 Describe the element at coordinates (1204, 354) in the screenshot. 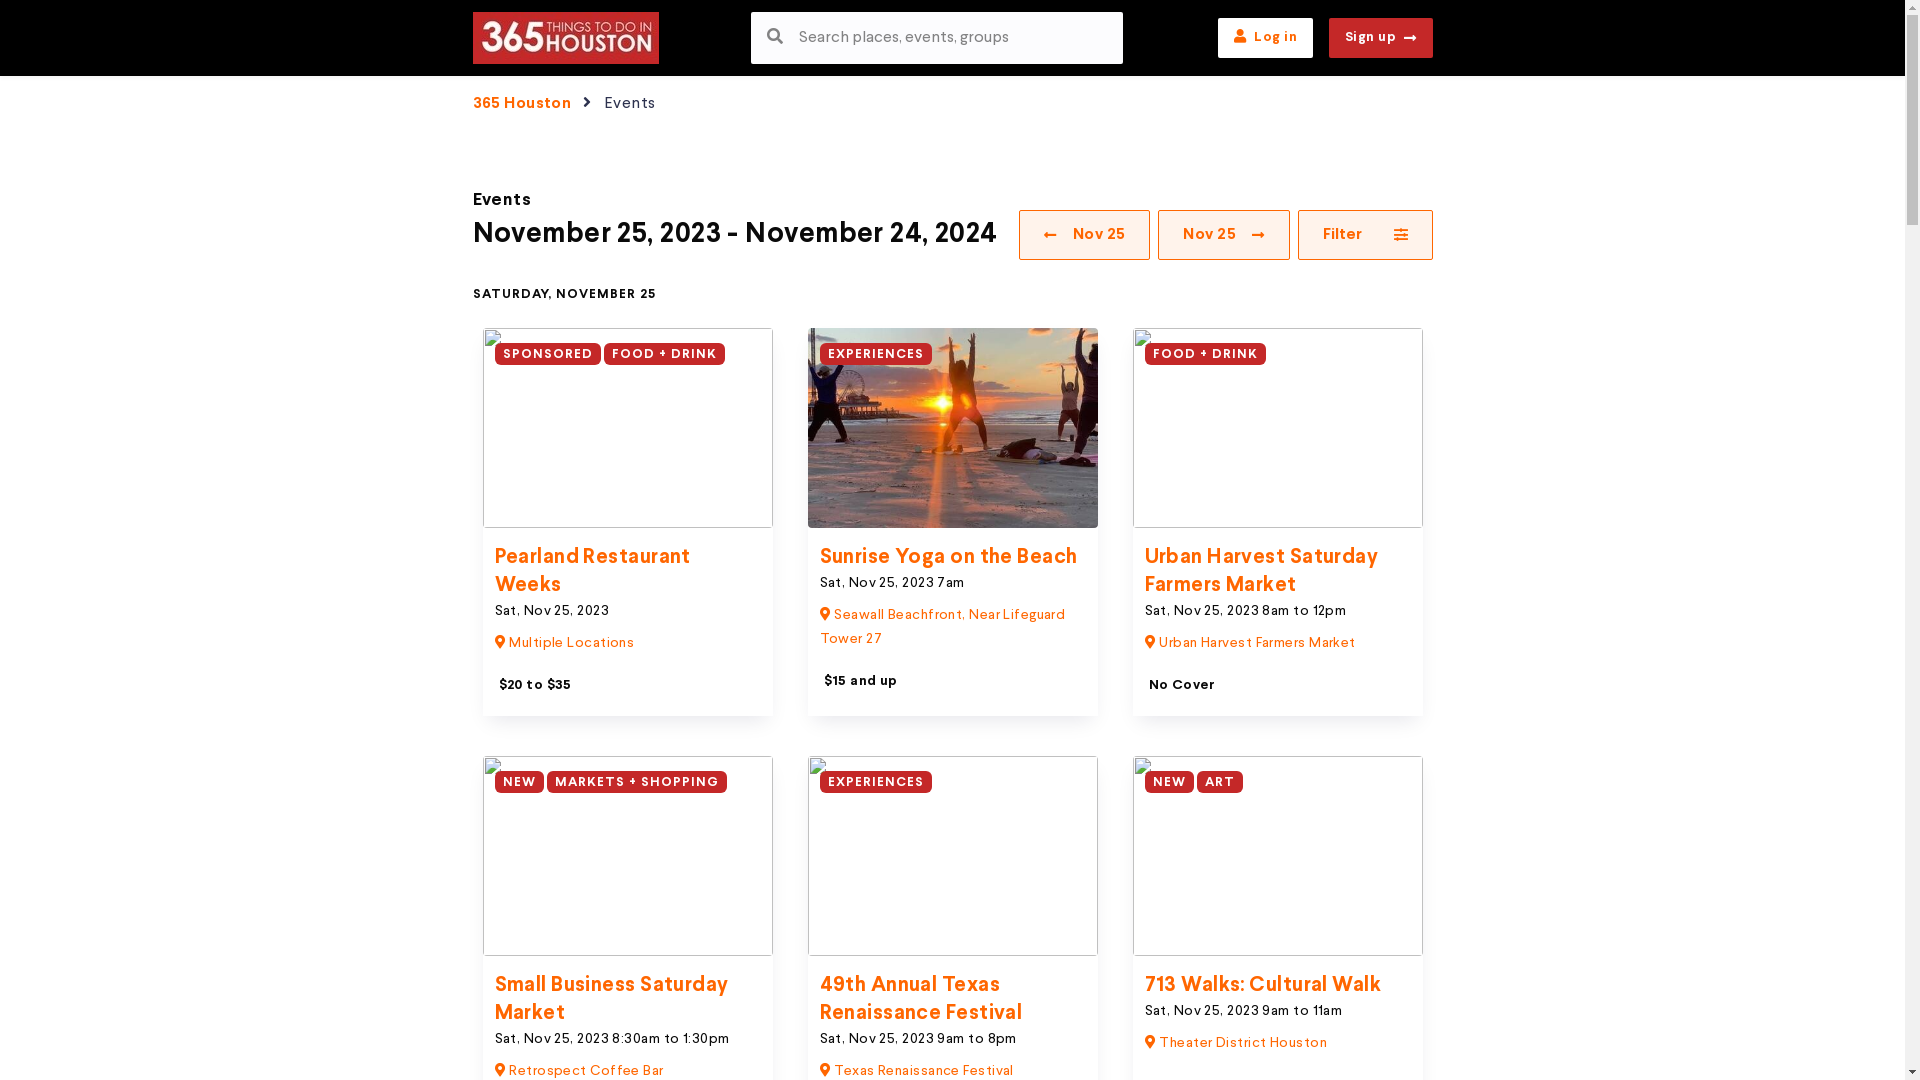

I see `FOOD + DRINK` at that location.